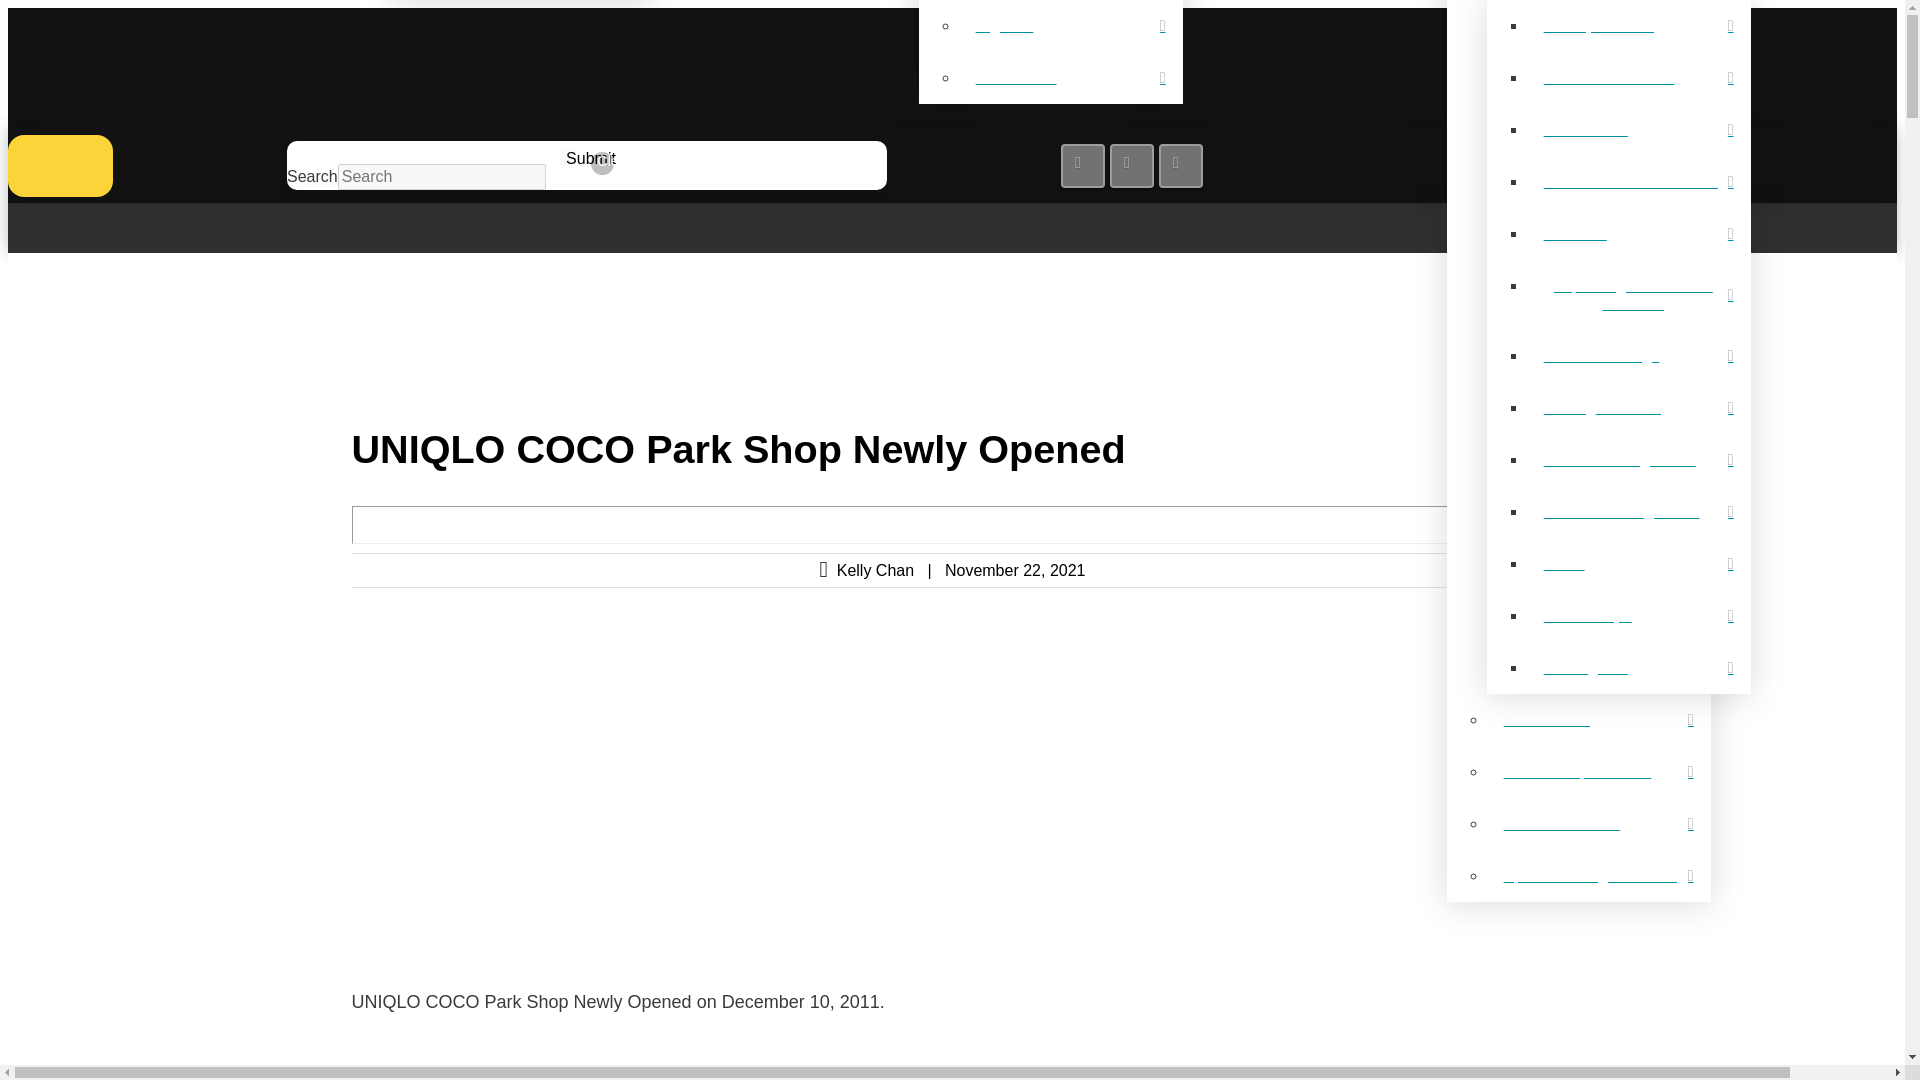 This screenshot has width=1920, height=1080. I want to click on Nightlife, so click(1070, 26).